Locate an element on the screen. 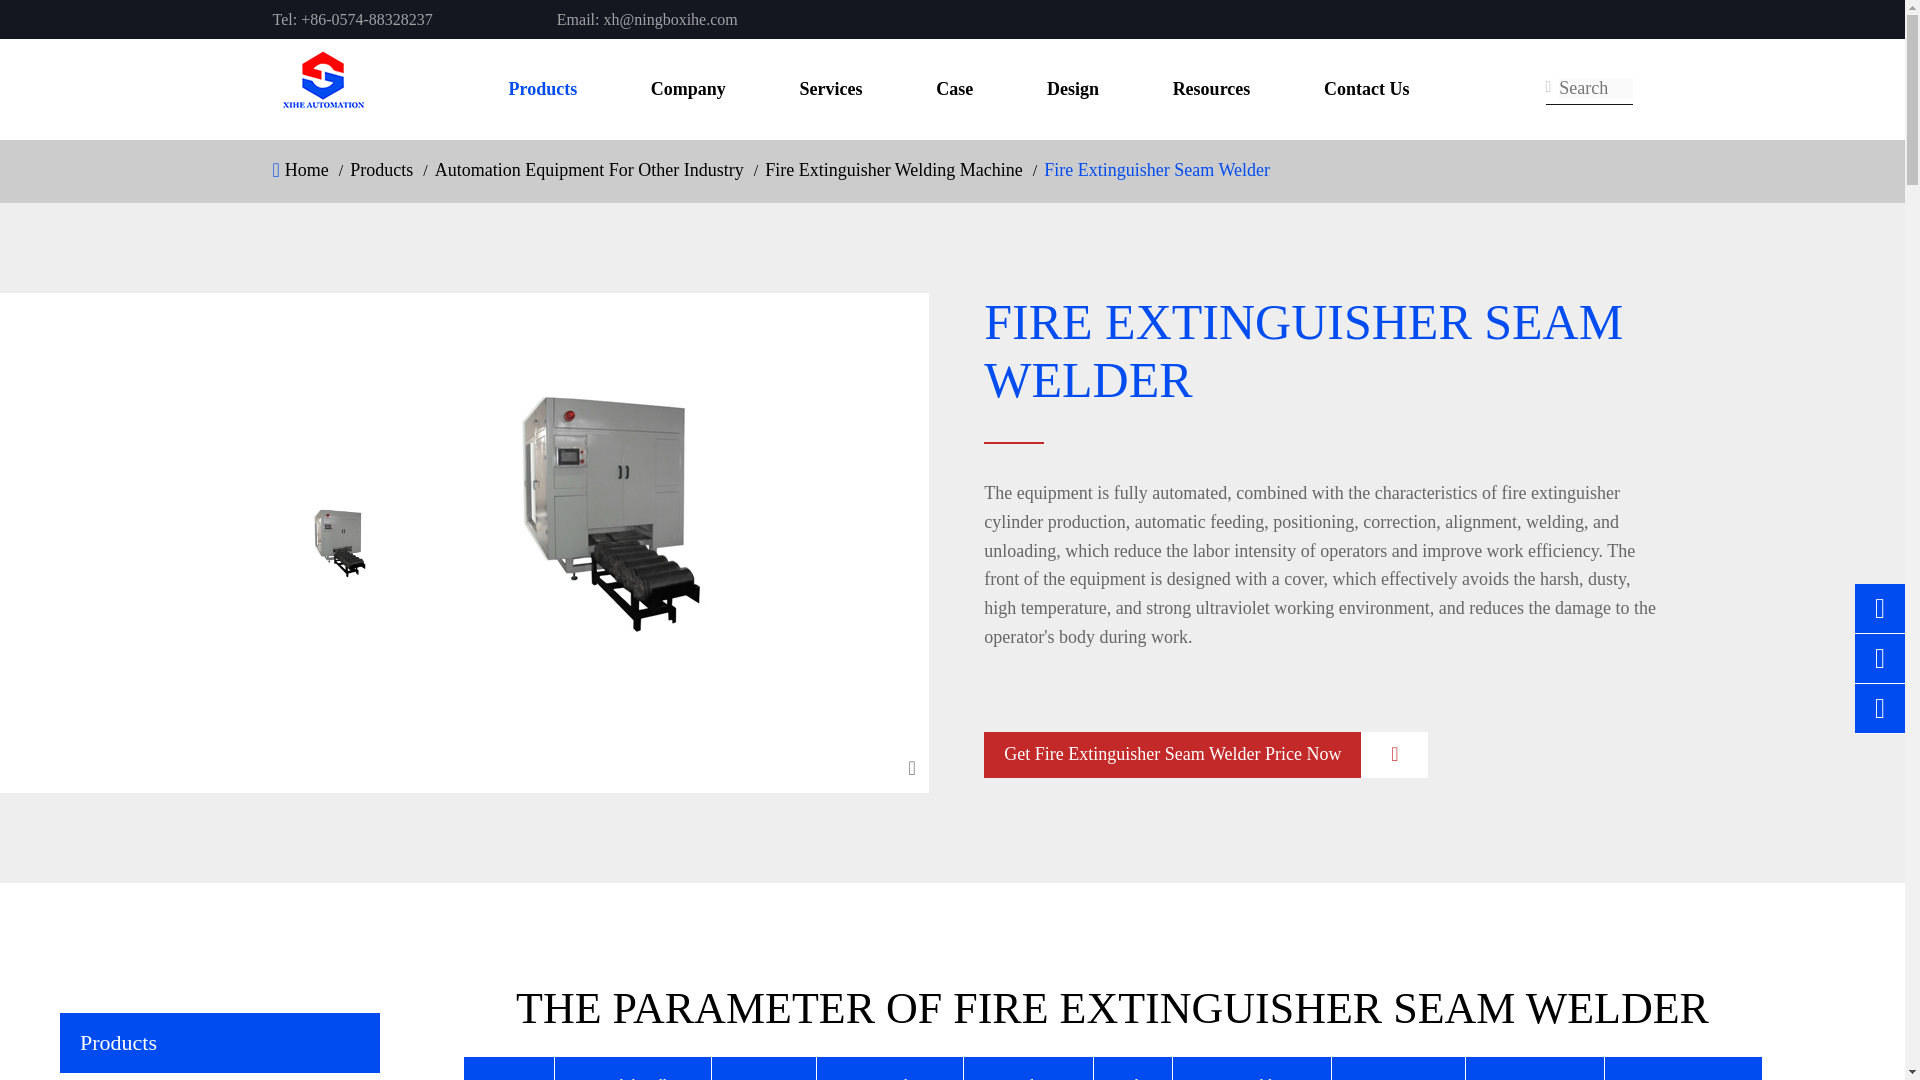  fire extinguisher seam welder is located at coordinates (610, 512).